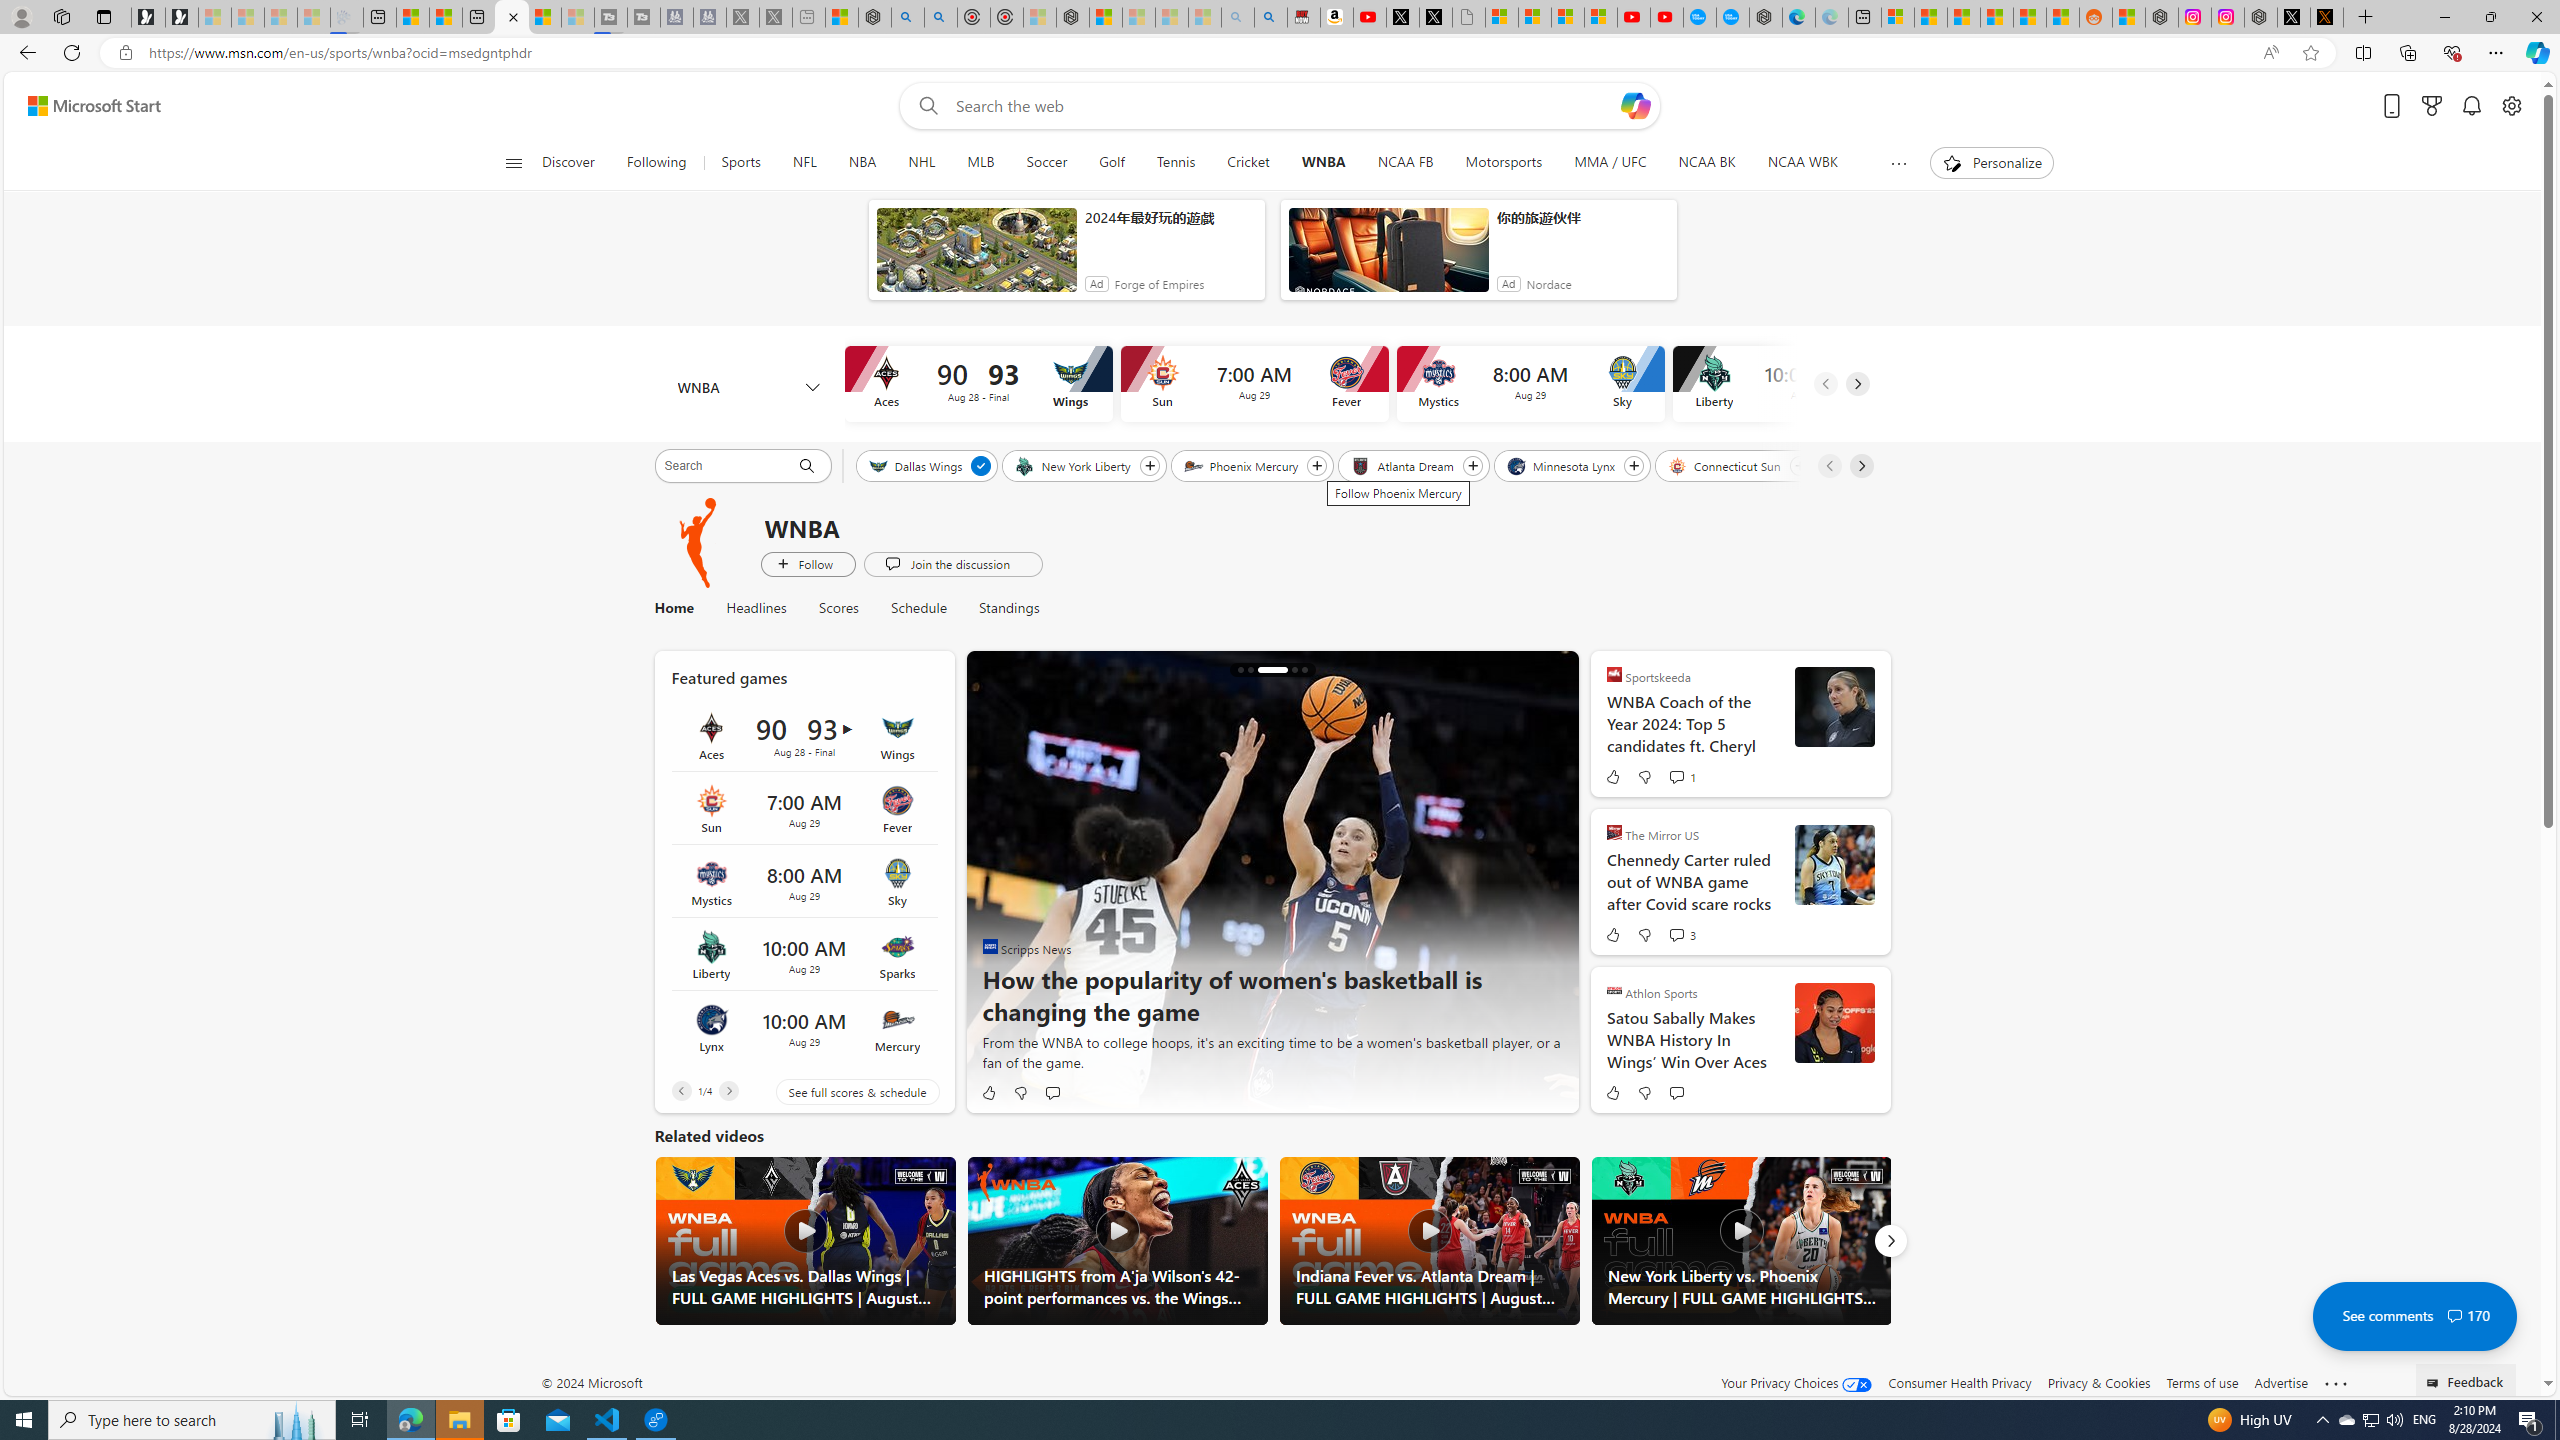 The width and height of the screenshot is (2560, 1440). I want to click on Tennis, so click(1176, 163).